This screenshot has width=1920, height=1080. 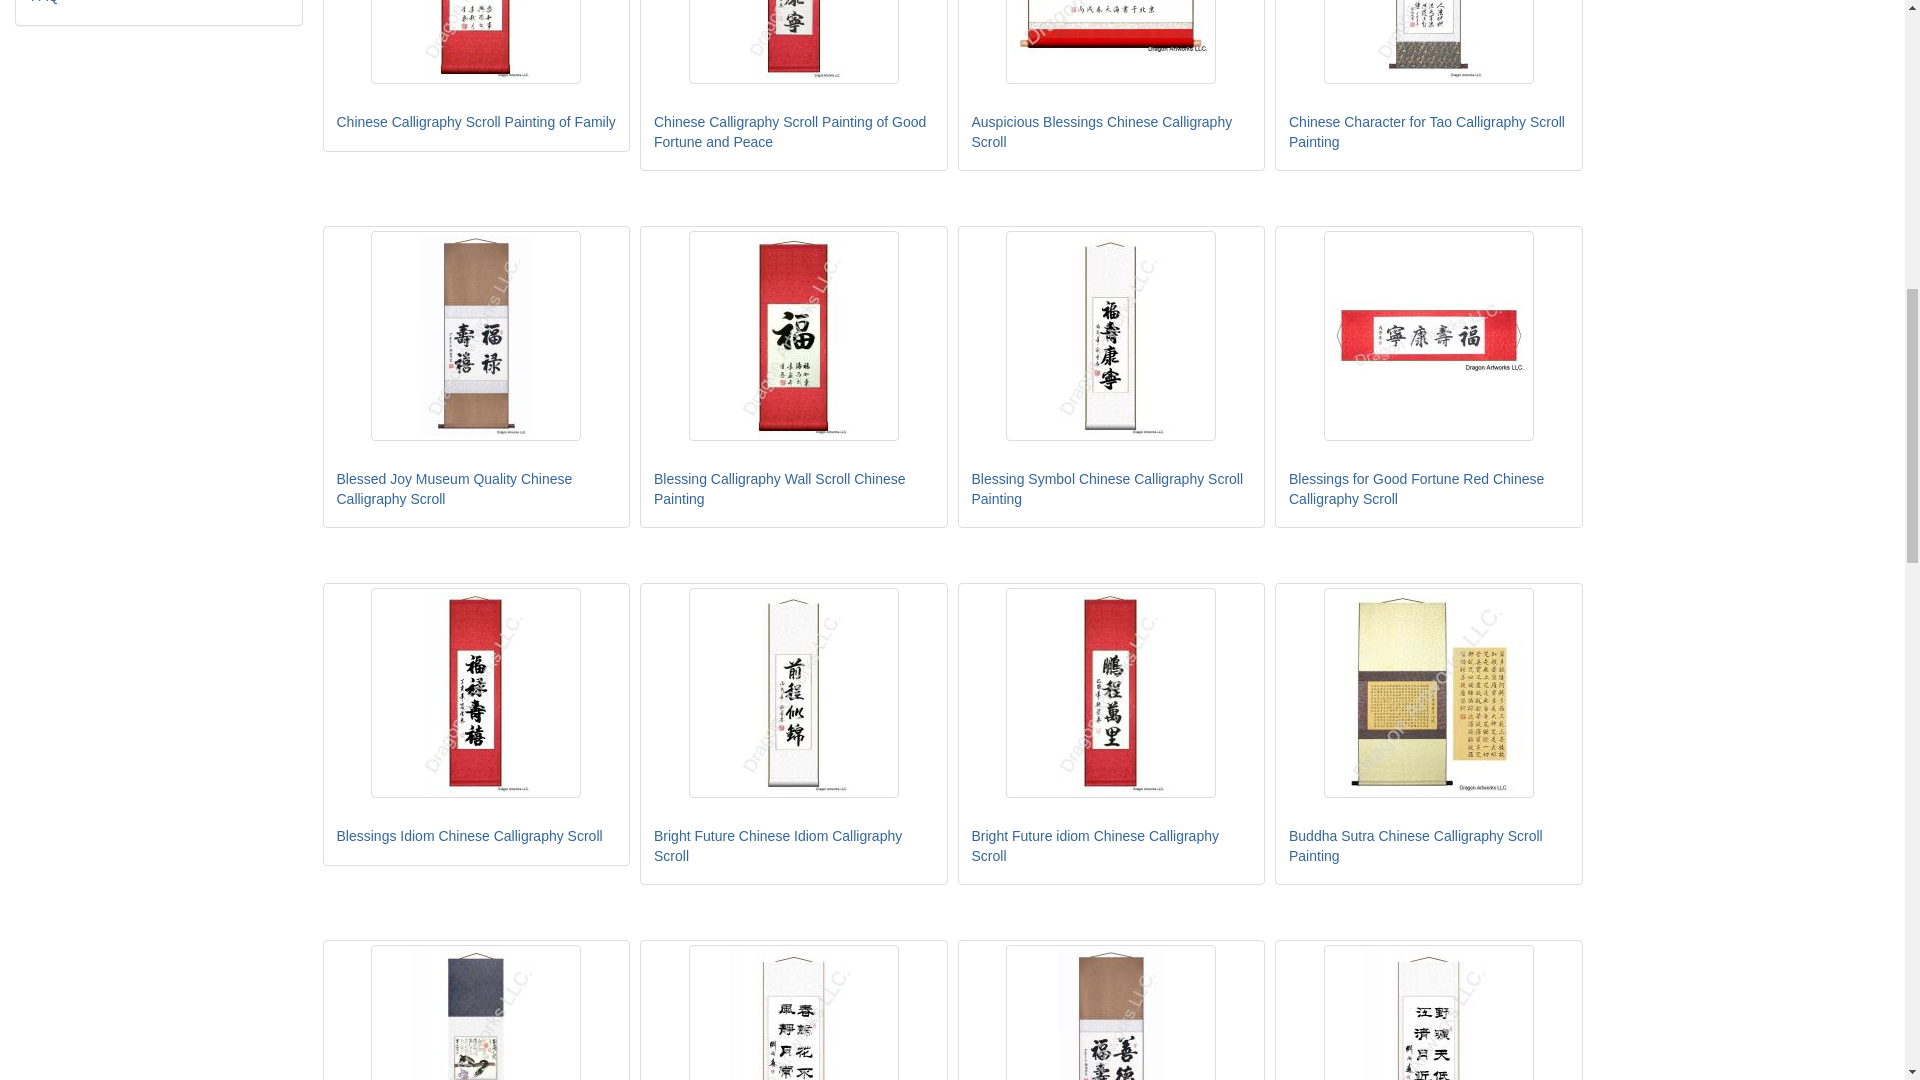 I want to click on Cat and Rat Chinese Calligraphy Scroll, so click(x=476, y=1012).